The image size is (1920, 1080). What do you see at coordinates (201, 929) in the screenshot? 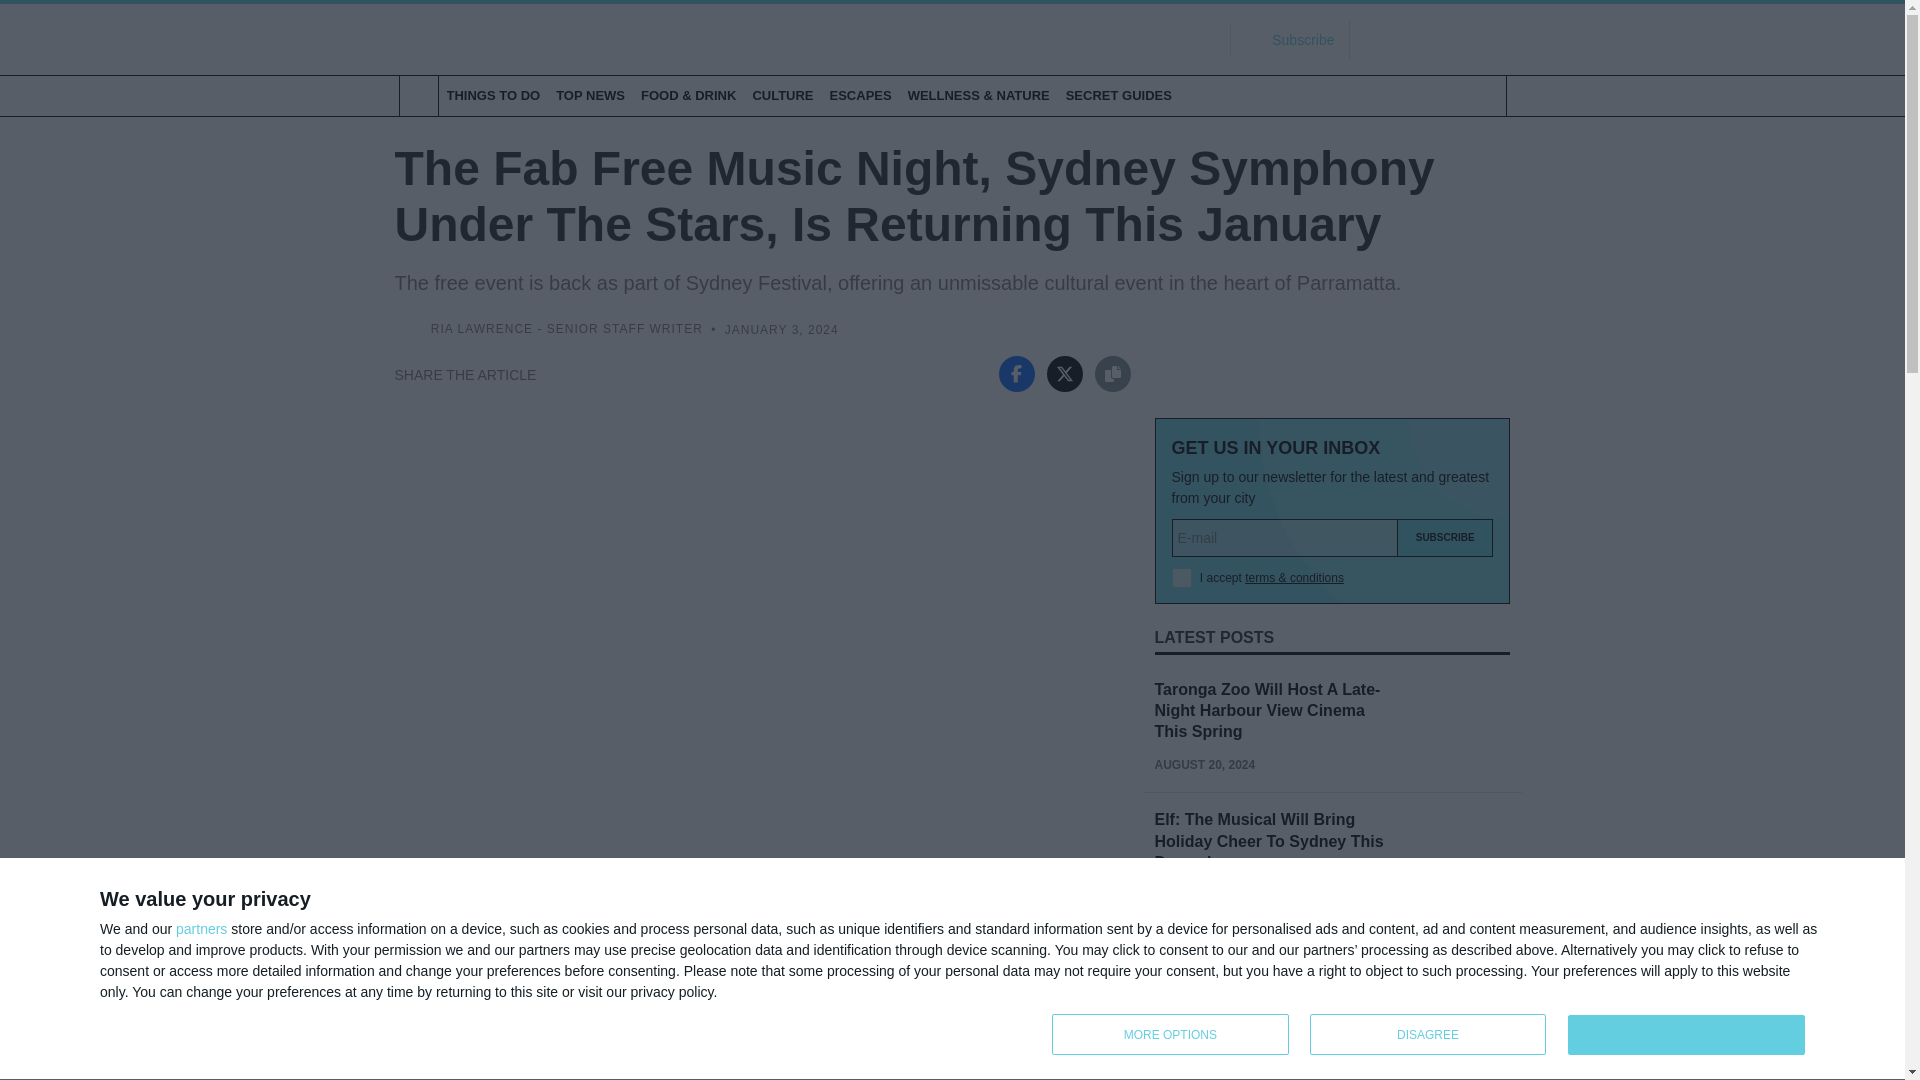
I see `partners` at bounding box center [201, 929].